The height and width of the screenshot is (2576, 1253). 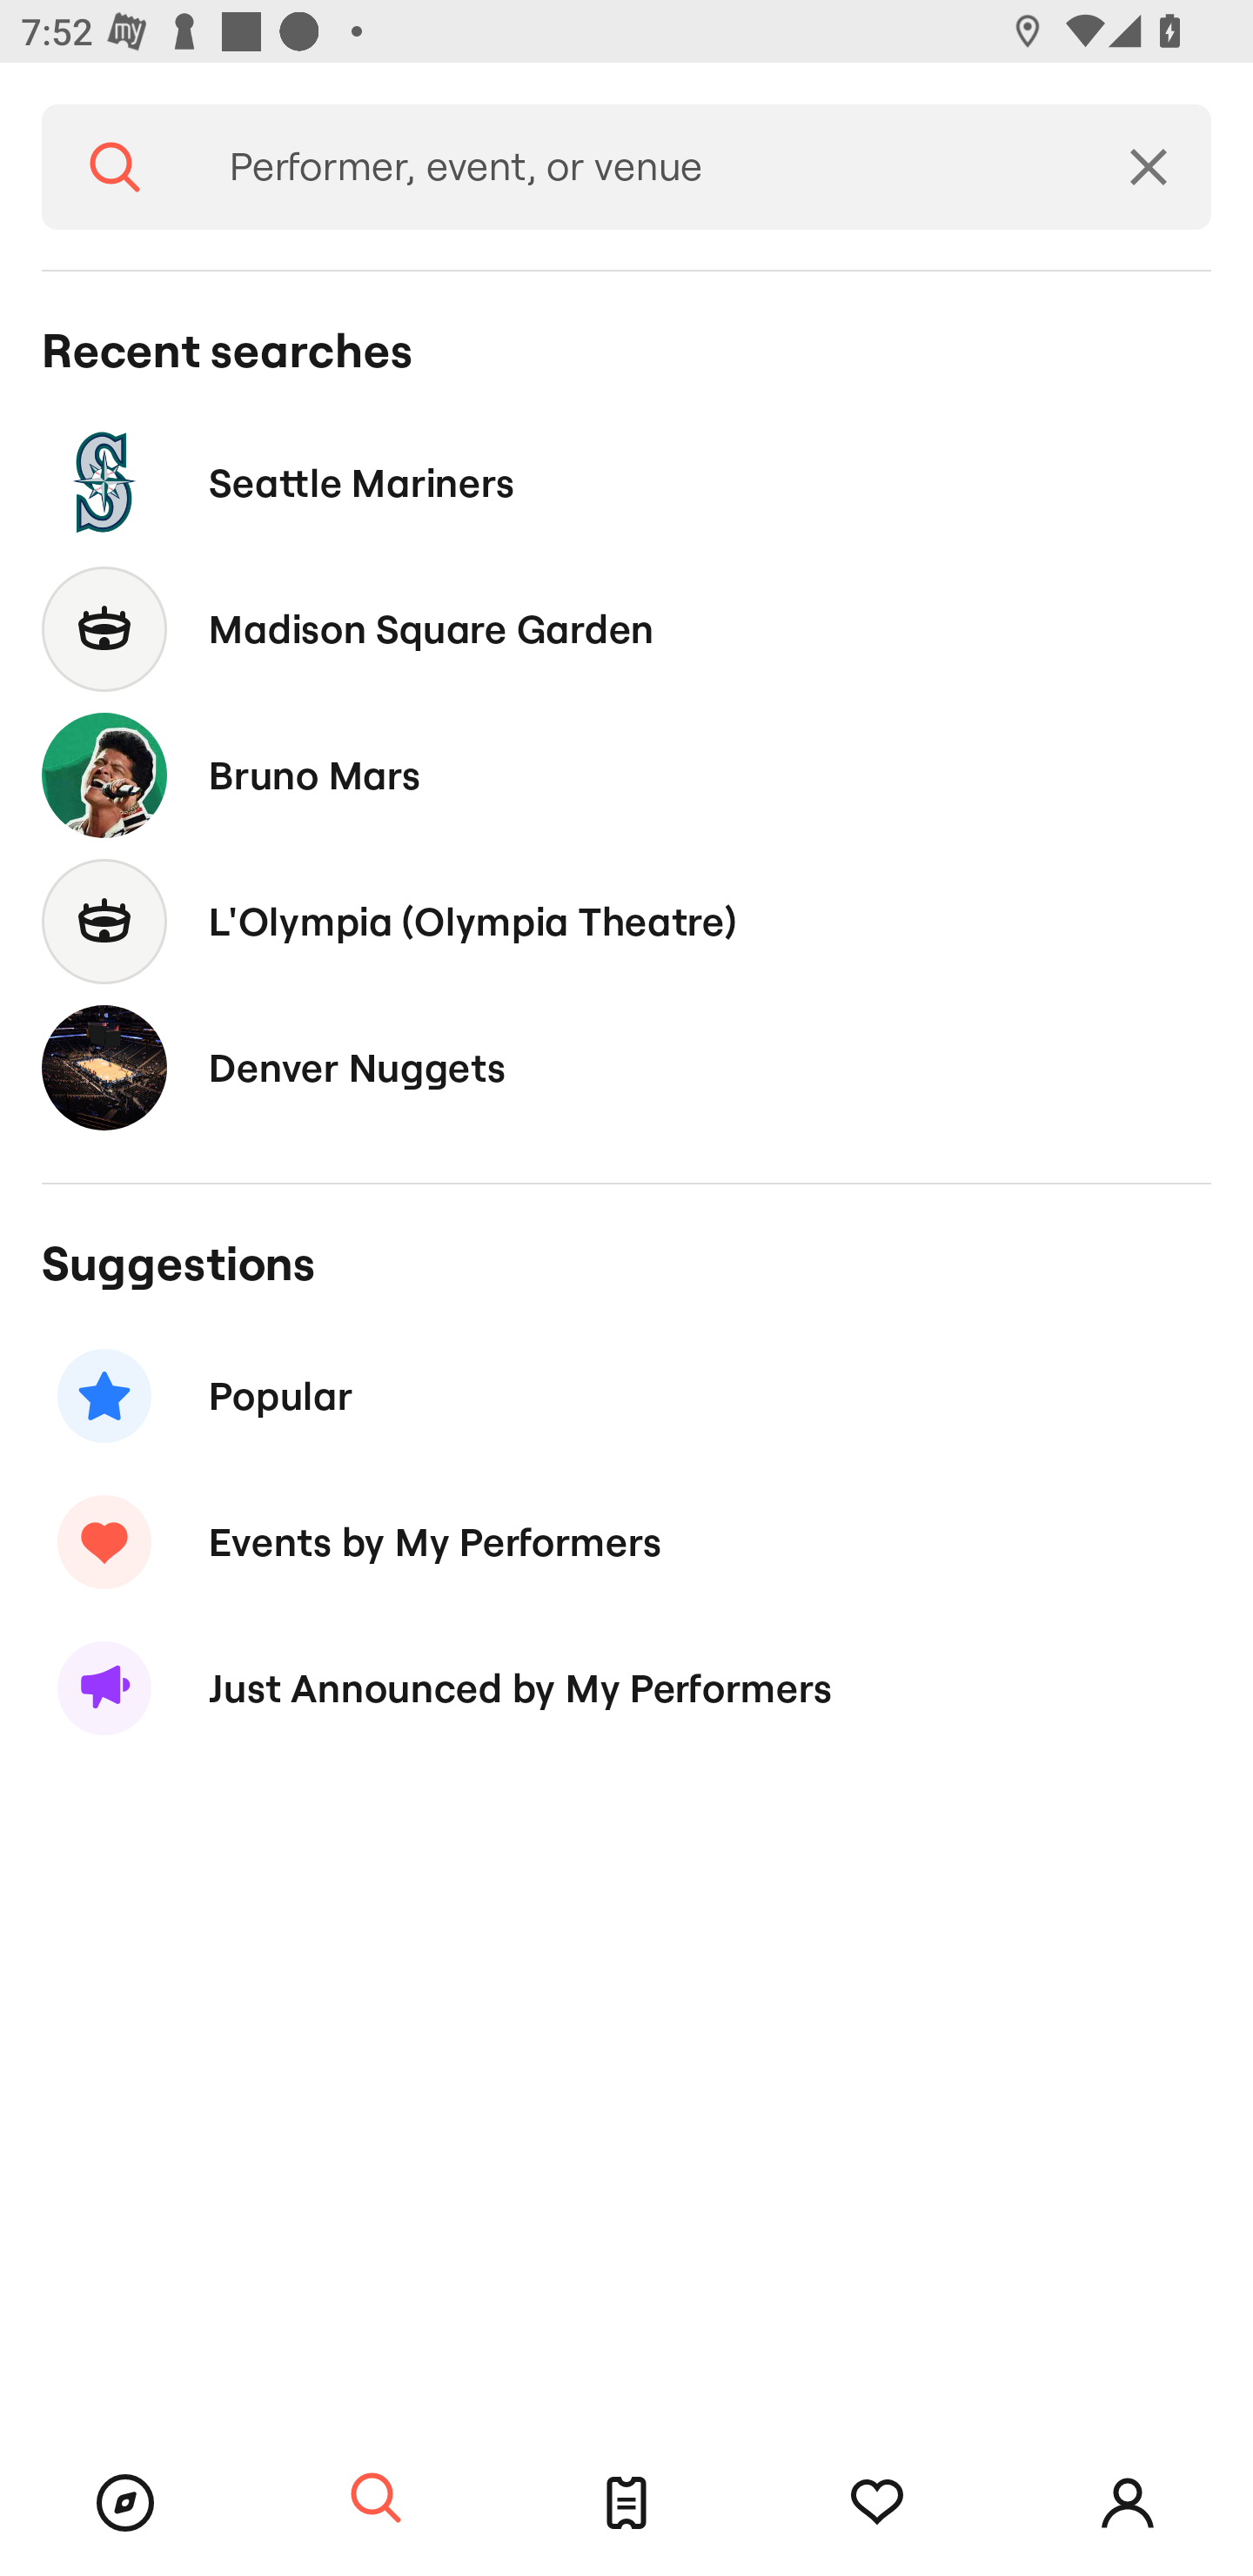 What do you see at coordinates (115, 167) in the screenshot?
I see `Search` at bounding box center [115, 167].